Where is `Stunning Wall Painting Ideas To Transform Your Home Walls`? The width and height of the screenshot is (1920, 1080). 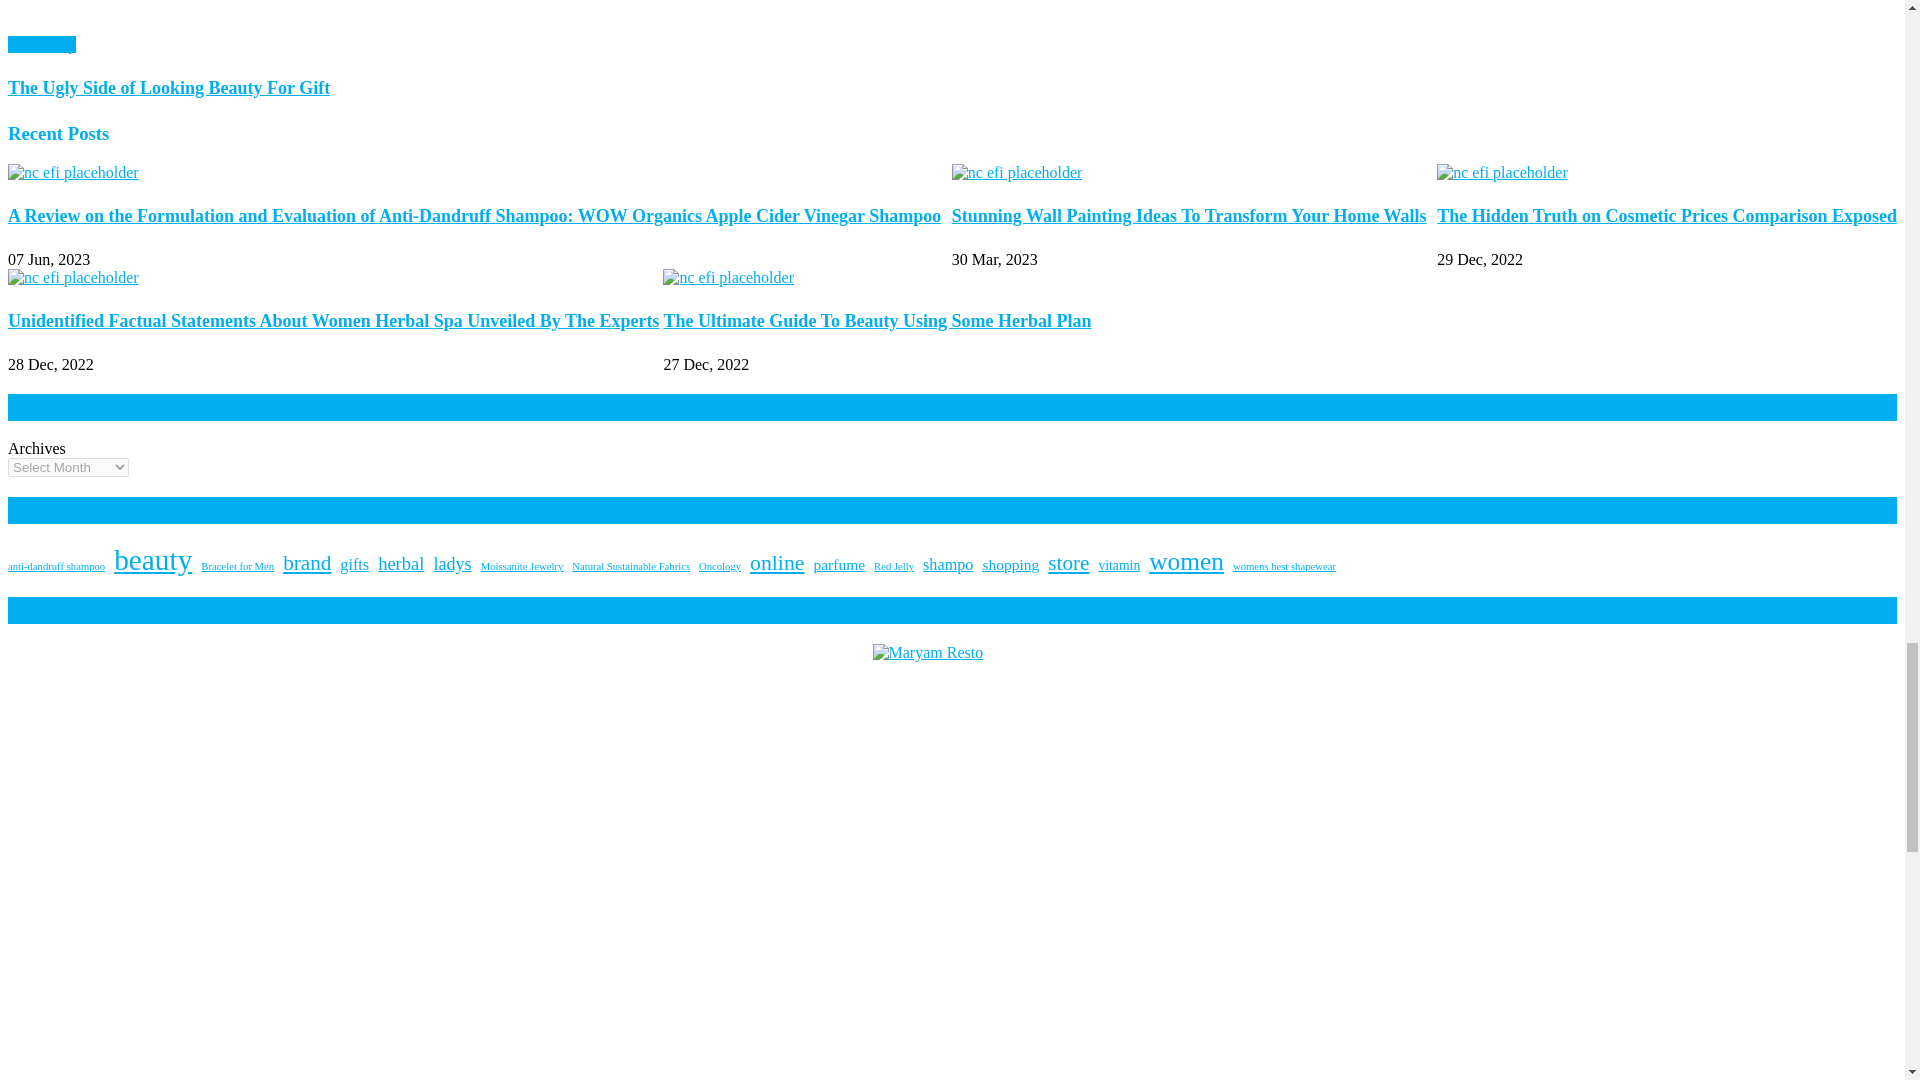
Stunning Wall Painting Ideas To Transform Your Home Walls is located at coordinates (1017, 173).